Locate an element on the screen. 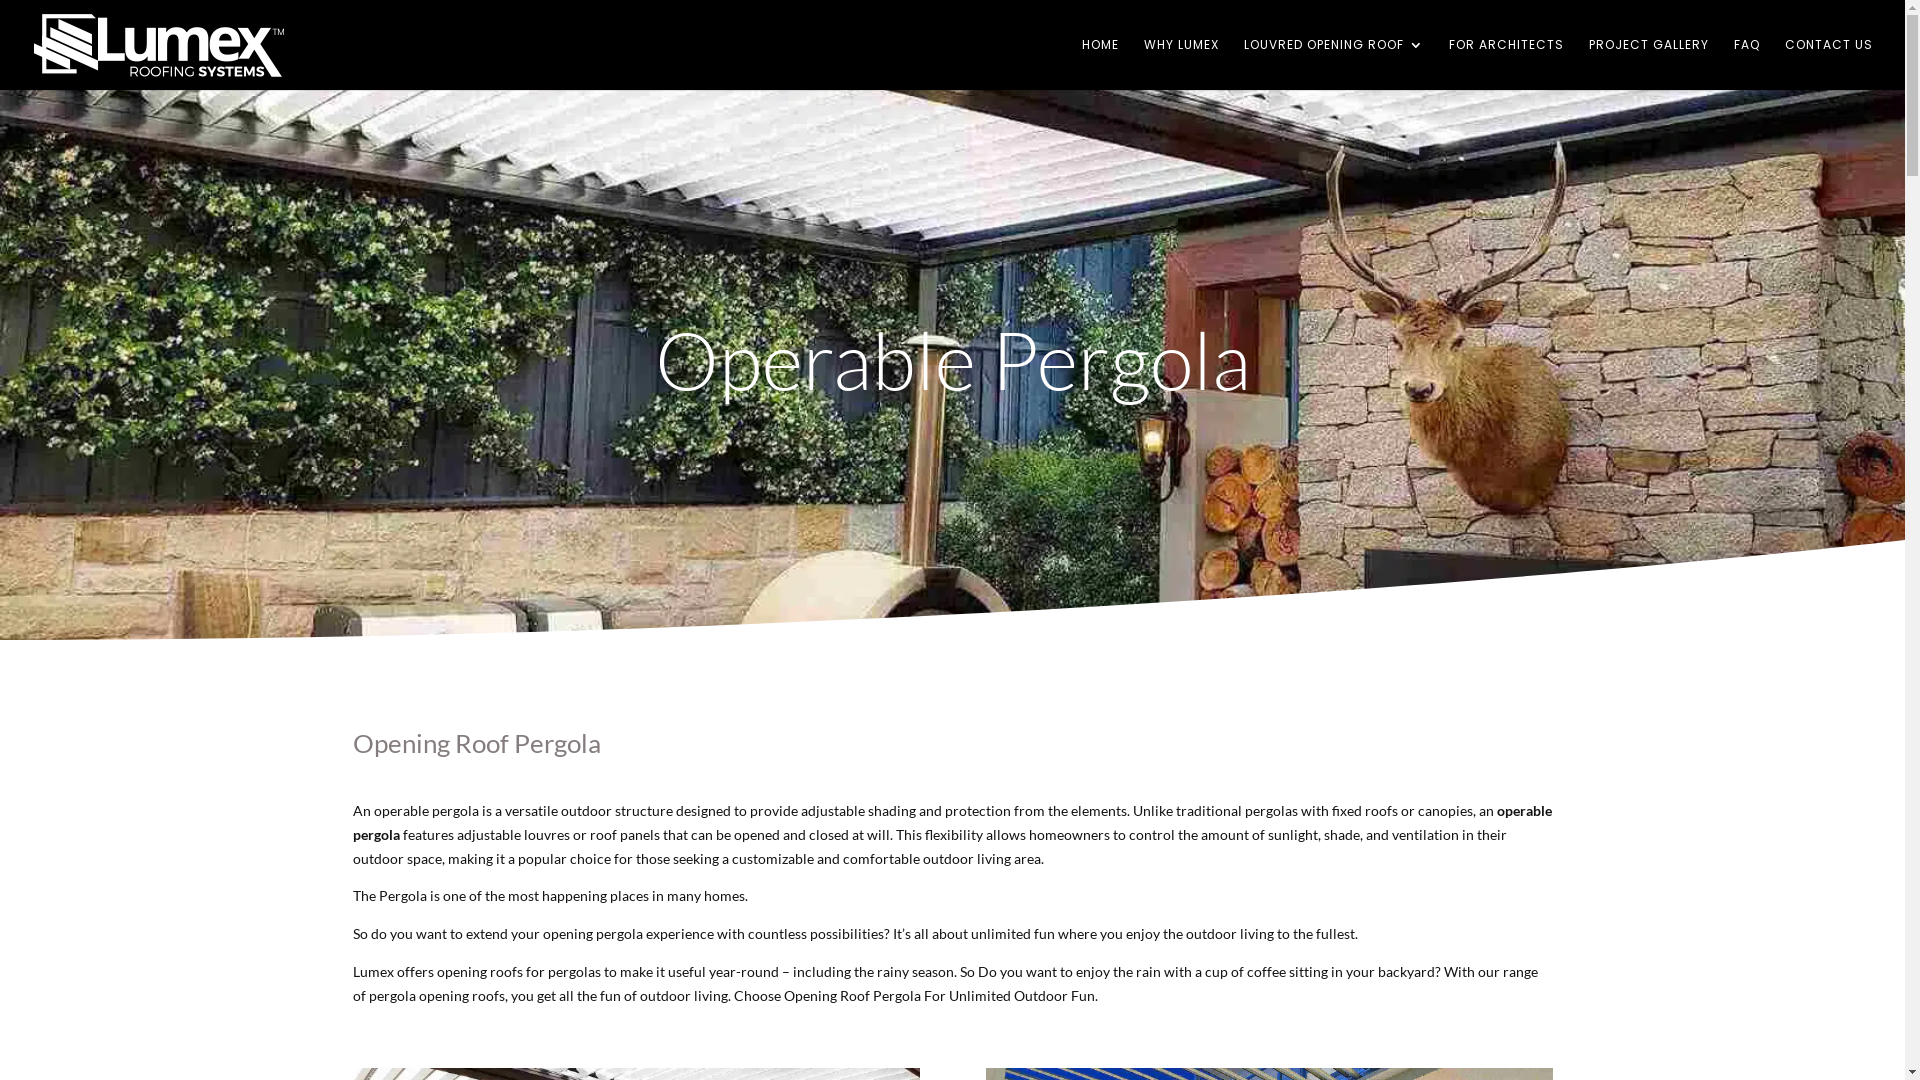 Image resolution: width=1920 pixels, height=1080 pixels. HOME is located at coordinates (1100, 64).